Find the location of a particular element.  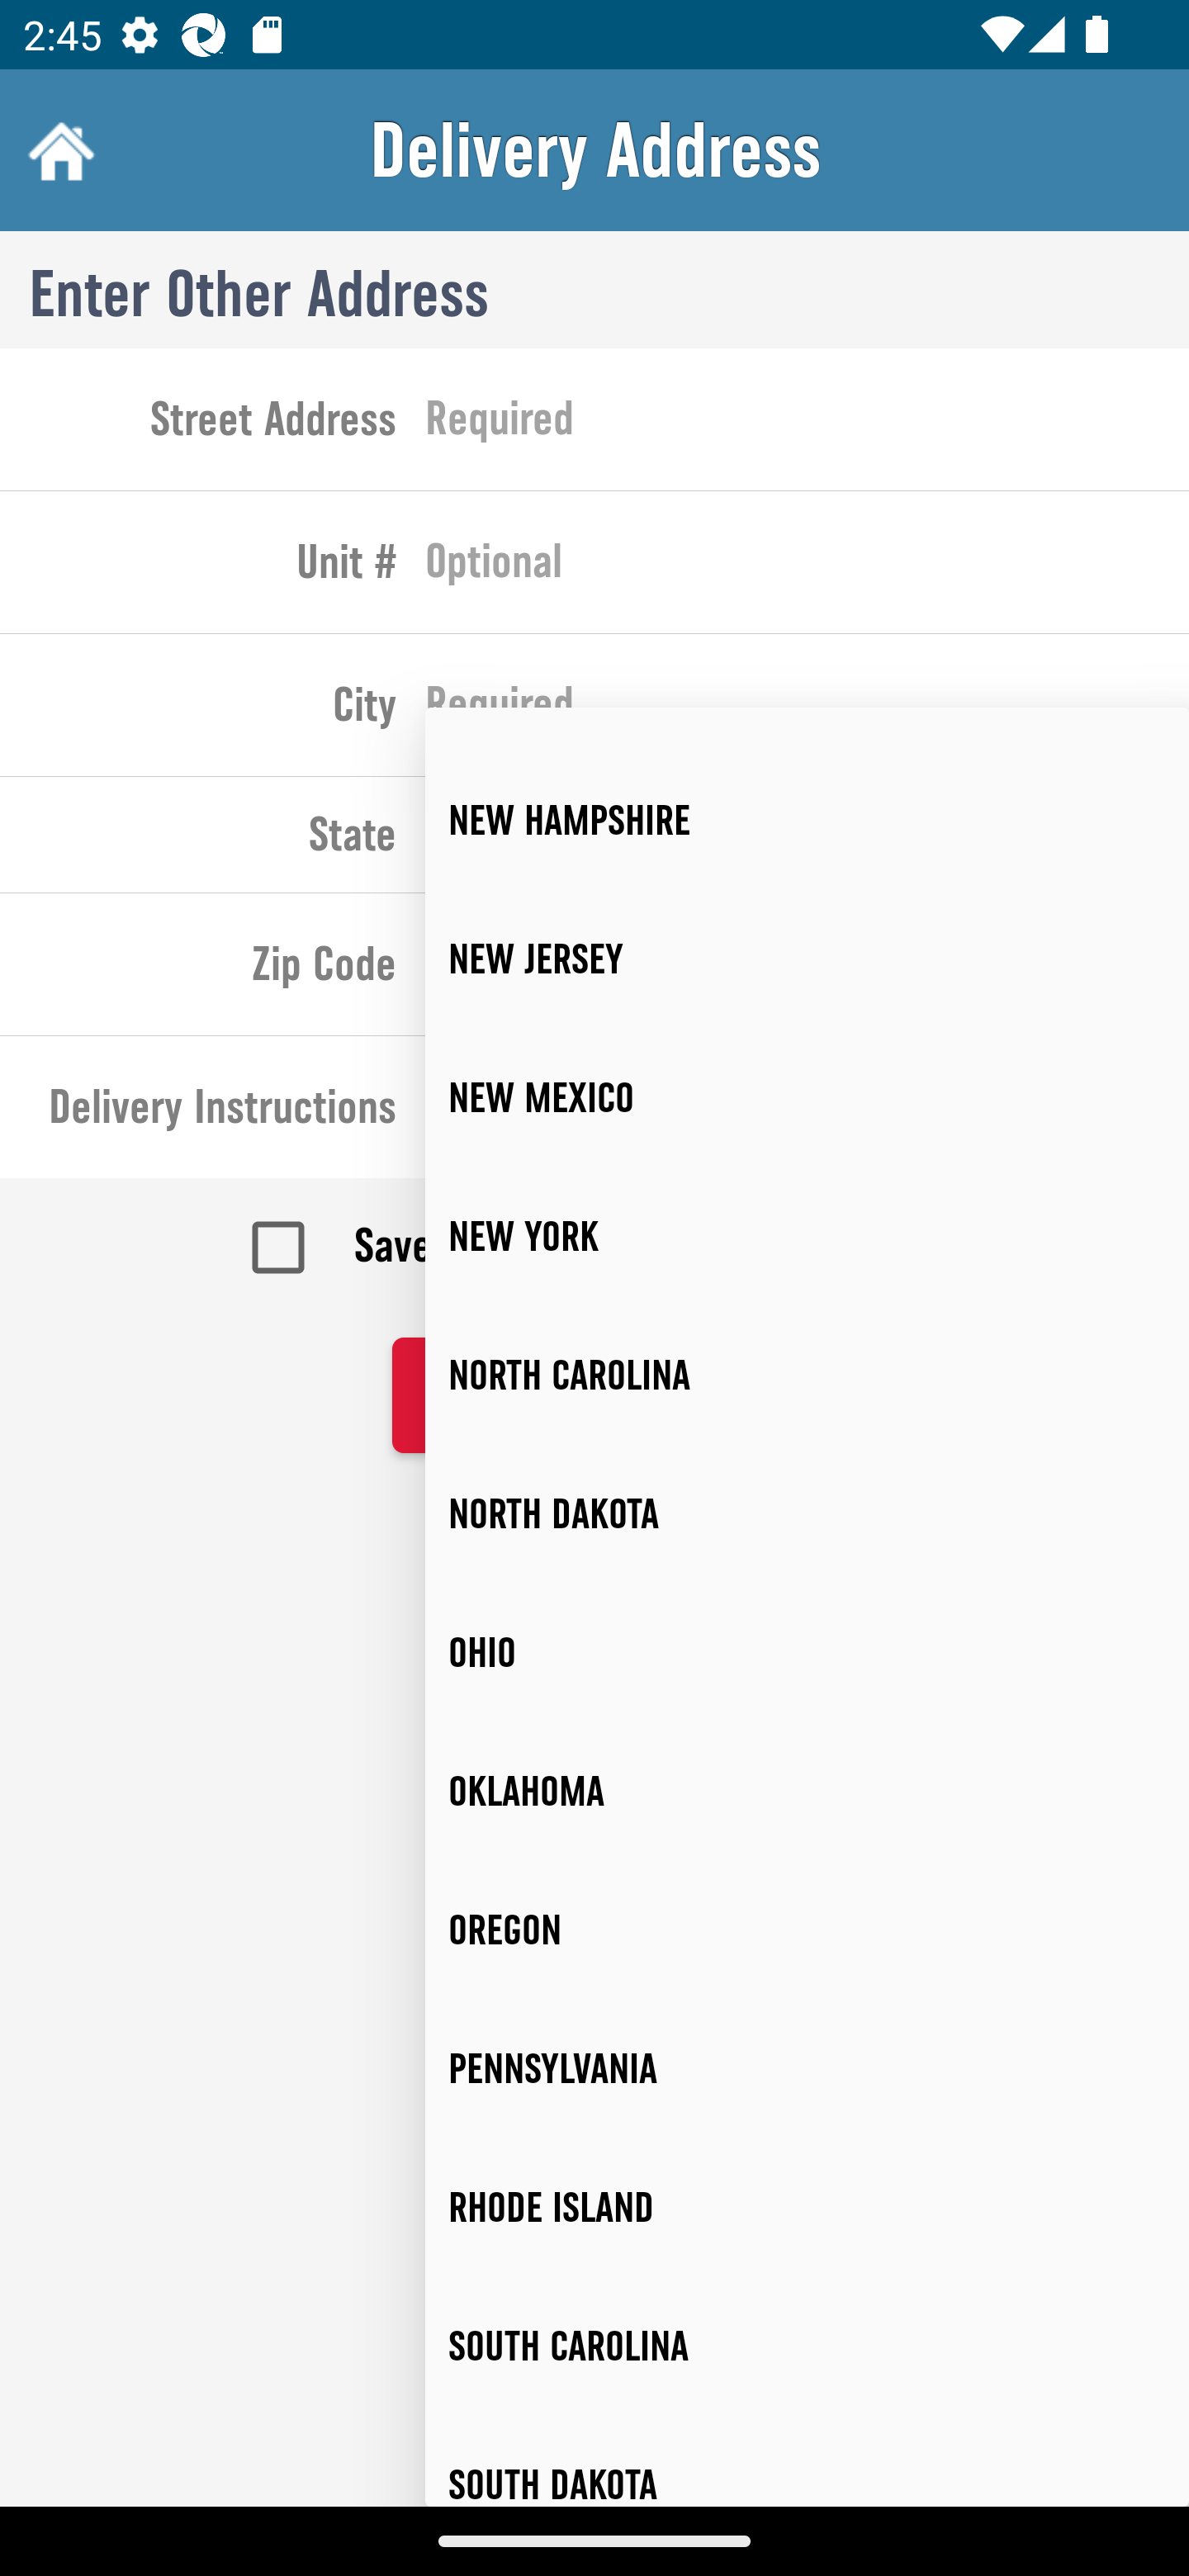

NORTH DAKOTA is located at coordinates (808, 1514).